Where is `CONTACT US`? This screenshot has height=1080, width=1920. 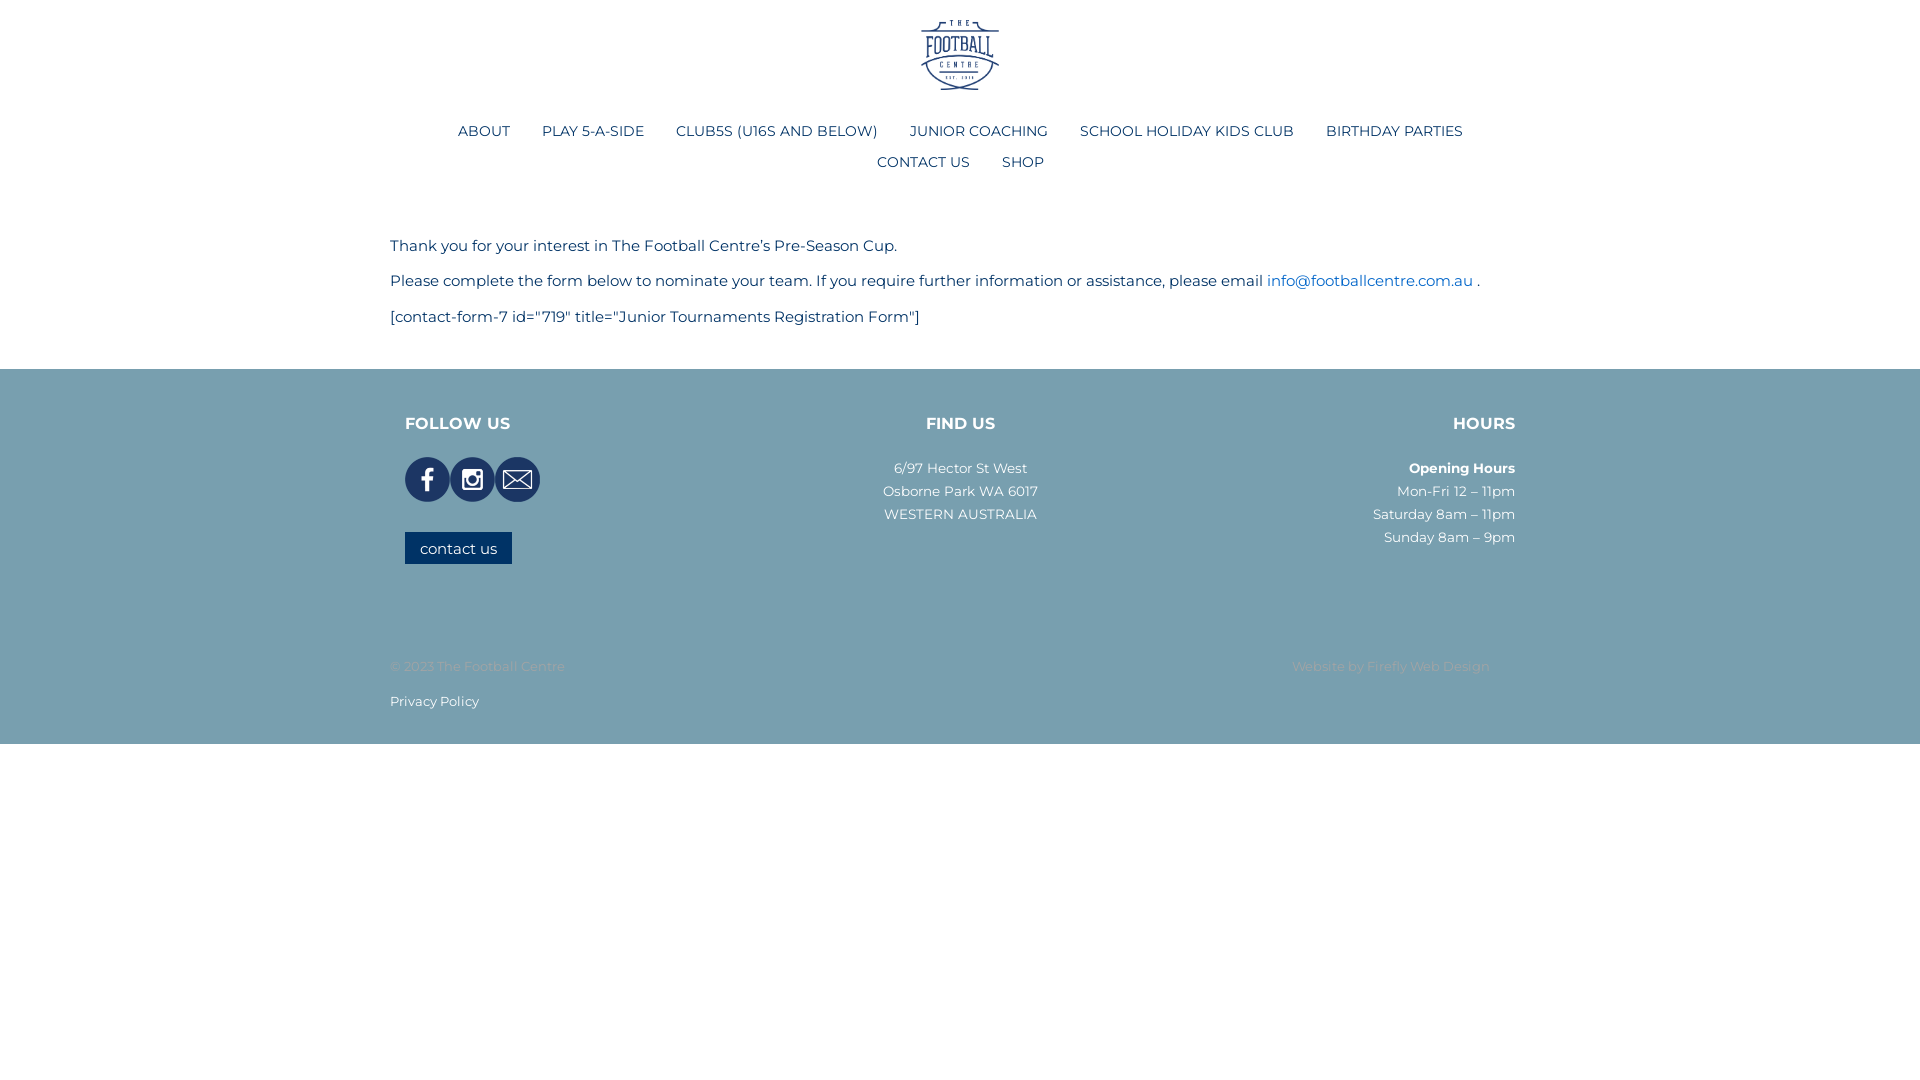
CONTACT US is located at coordinates (922, 163).